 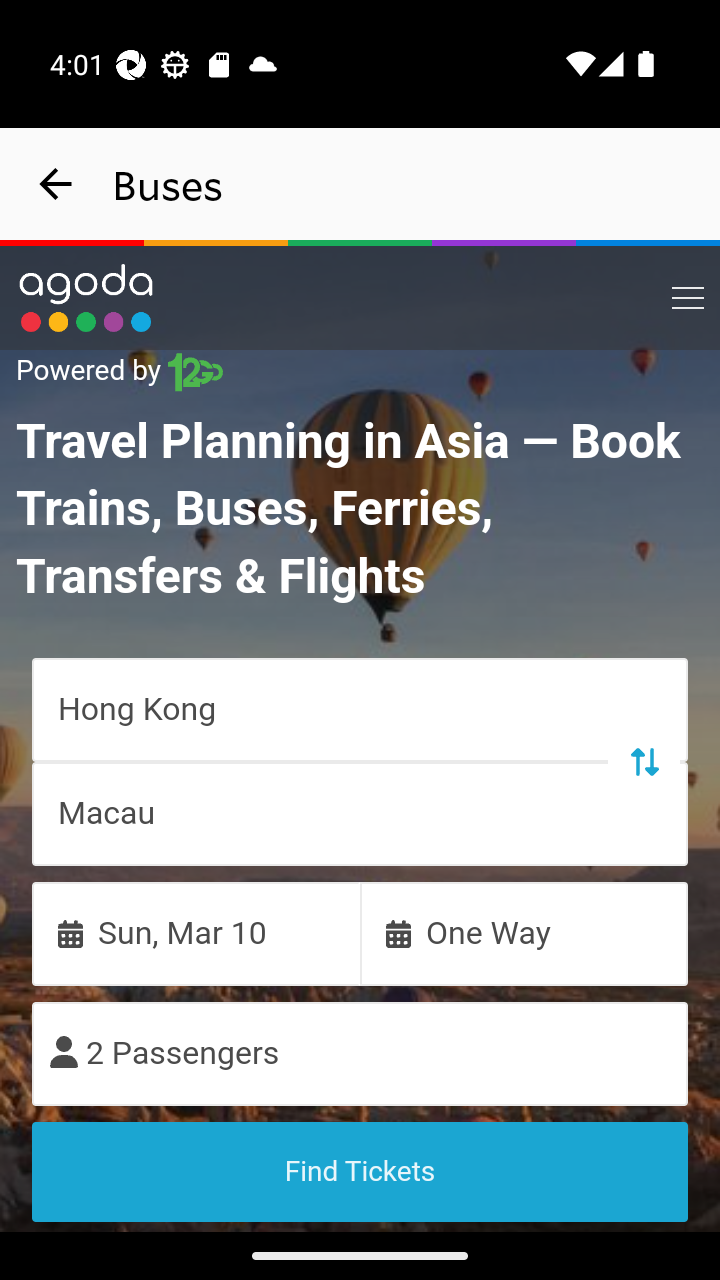 What do you see at coordinates (360, 1052) in the screenshot?
I see ` 2 Passengers` at bounding box center [360, 1052].